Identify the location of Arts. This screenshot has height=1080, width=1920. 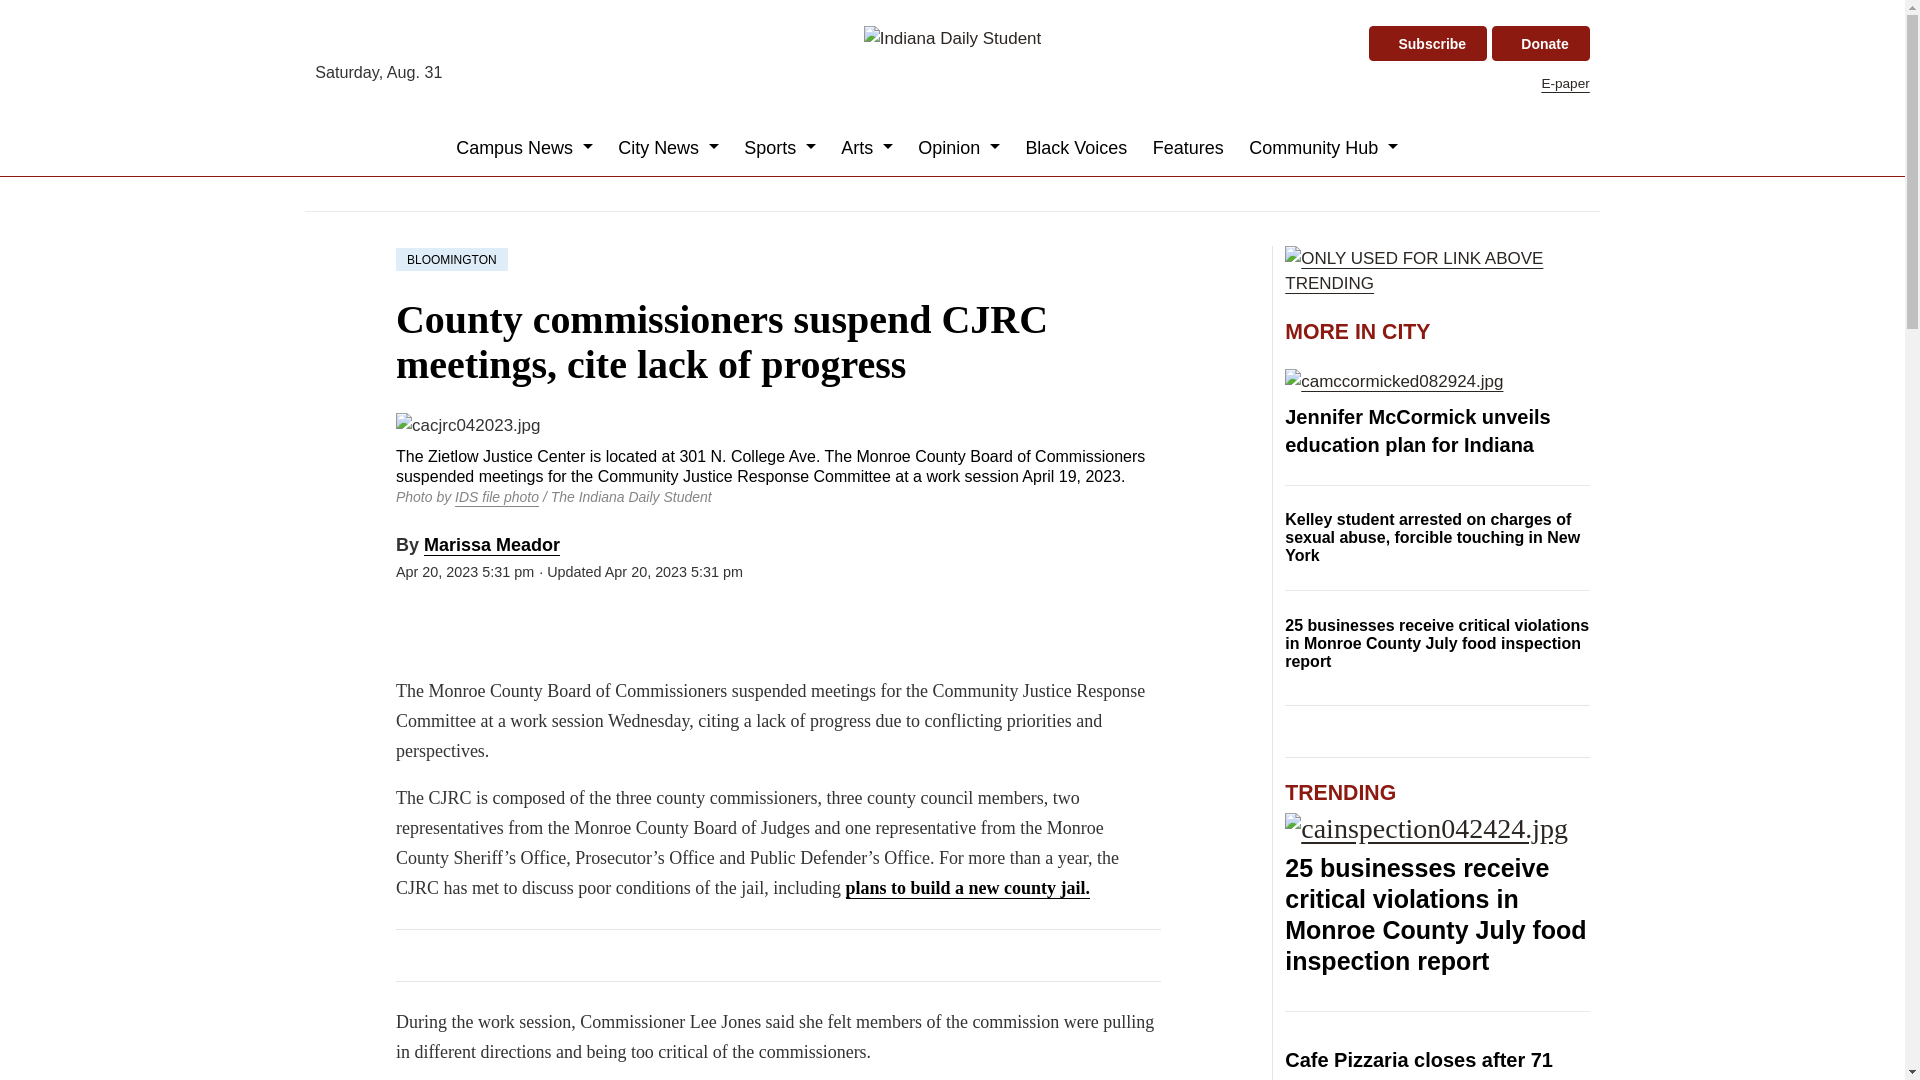
(868, 148).